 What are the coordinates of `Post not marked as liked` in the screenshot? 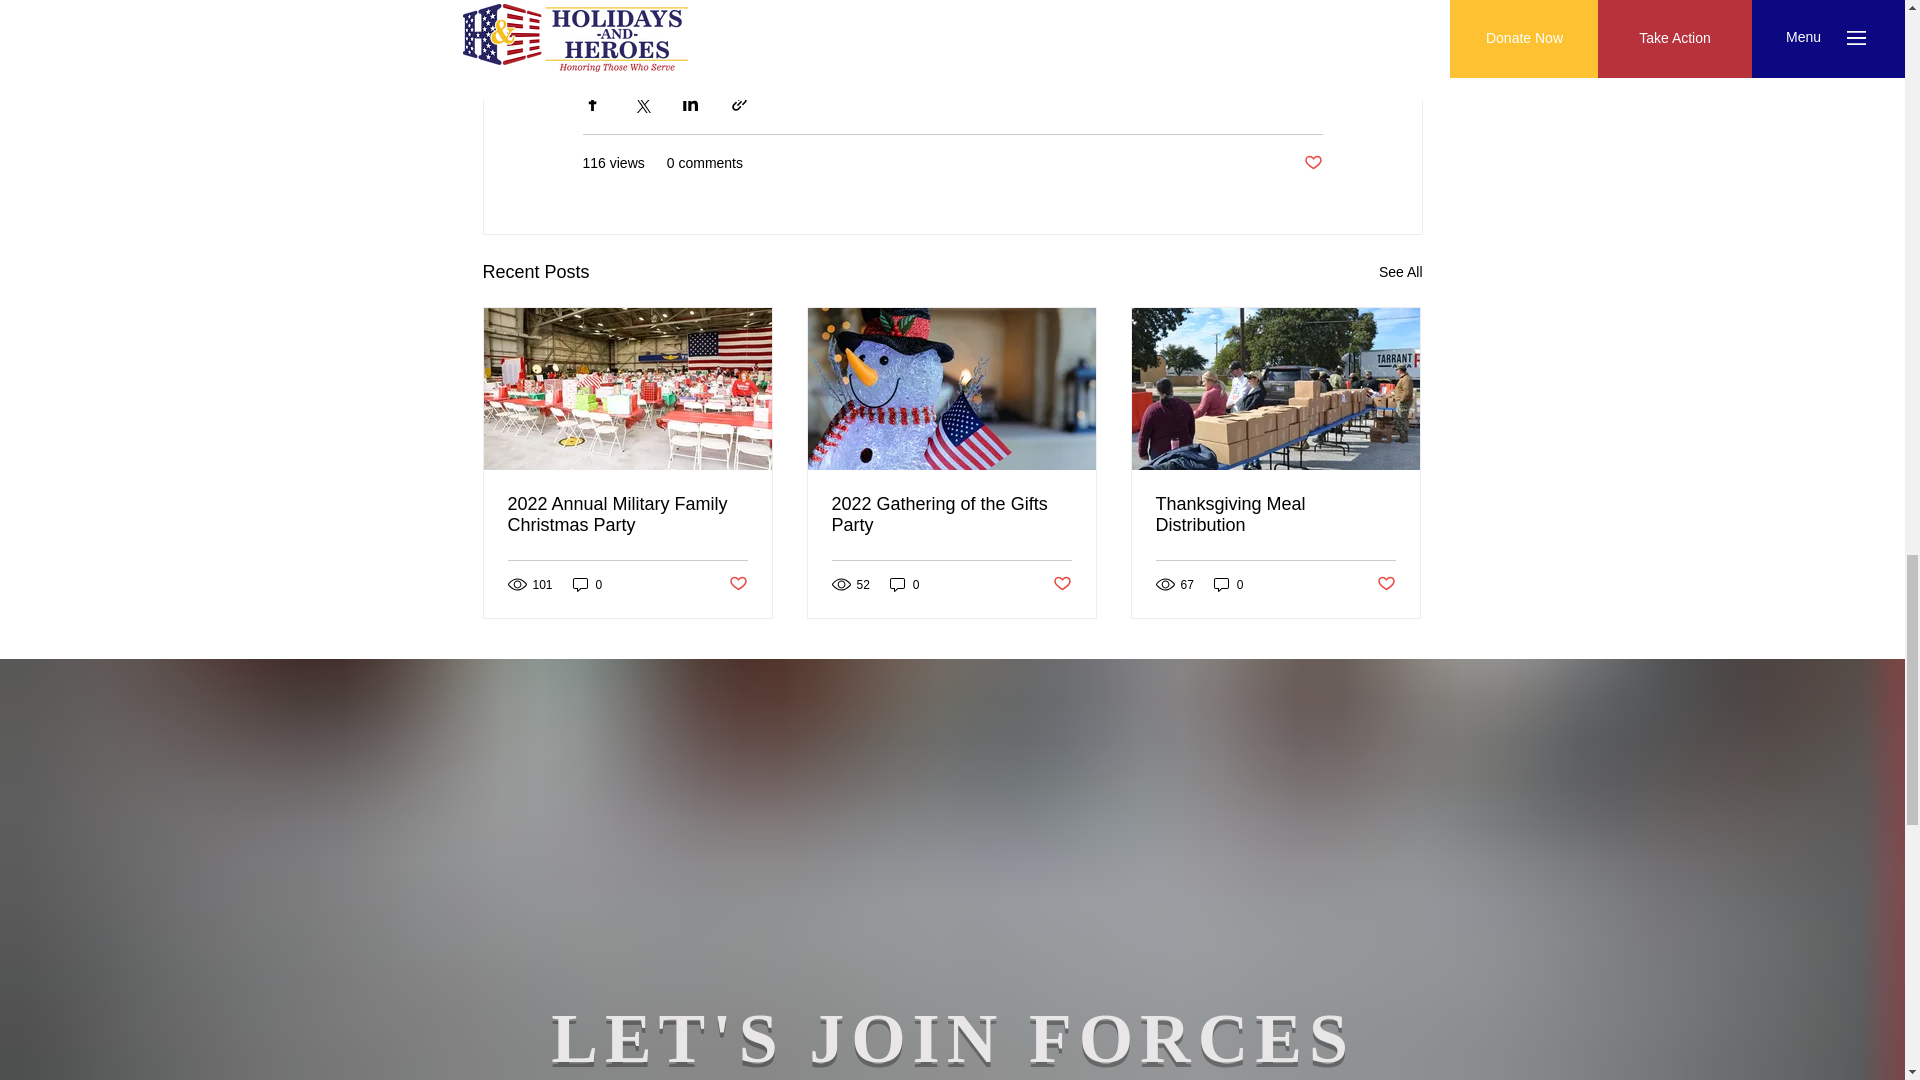 It's located at (736, 584).